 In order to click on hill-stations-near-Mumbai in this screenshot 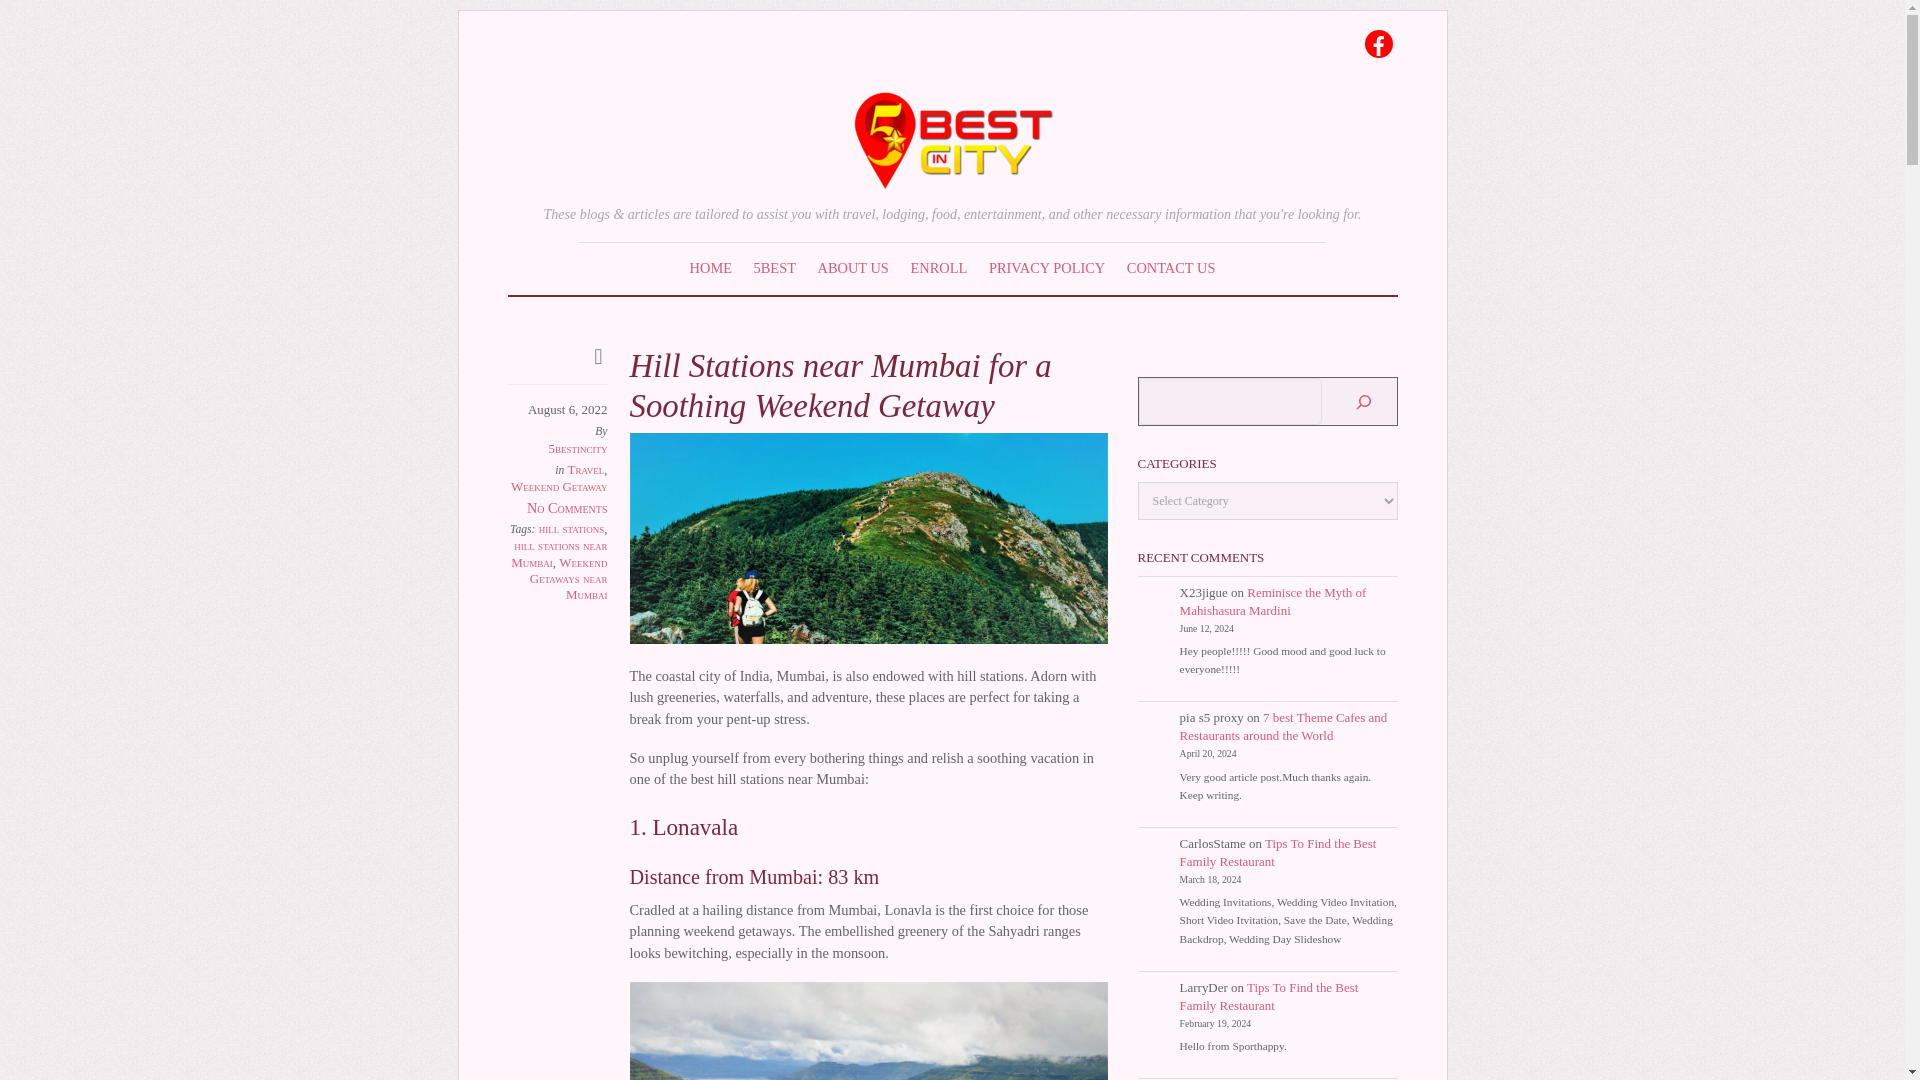, I will do `click(868, 538)`.